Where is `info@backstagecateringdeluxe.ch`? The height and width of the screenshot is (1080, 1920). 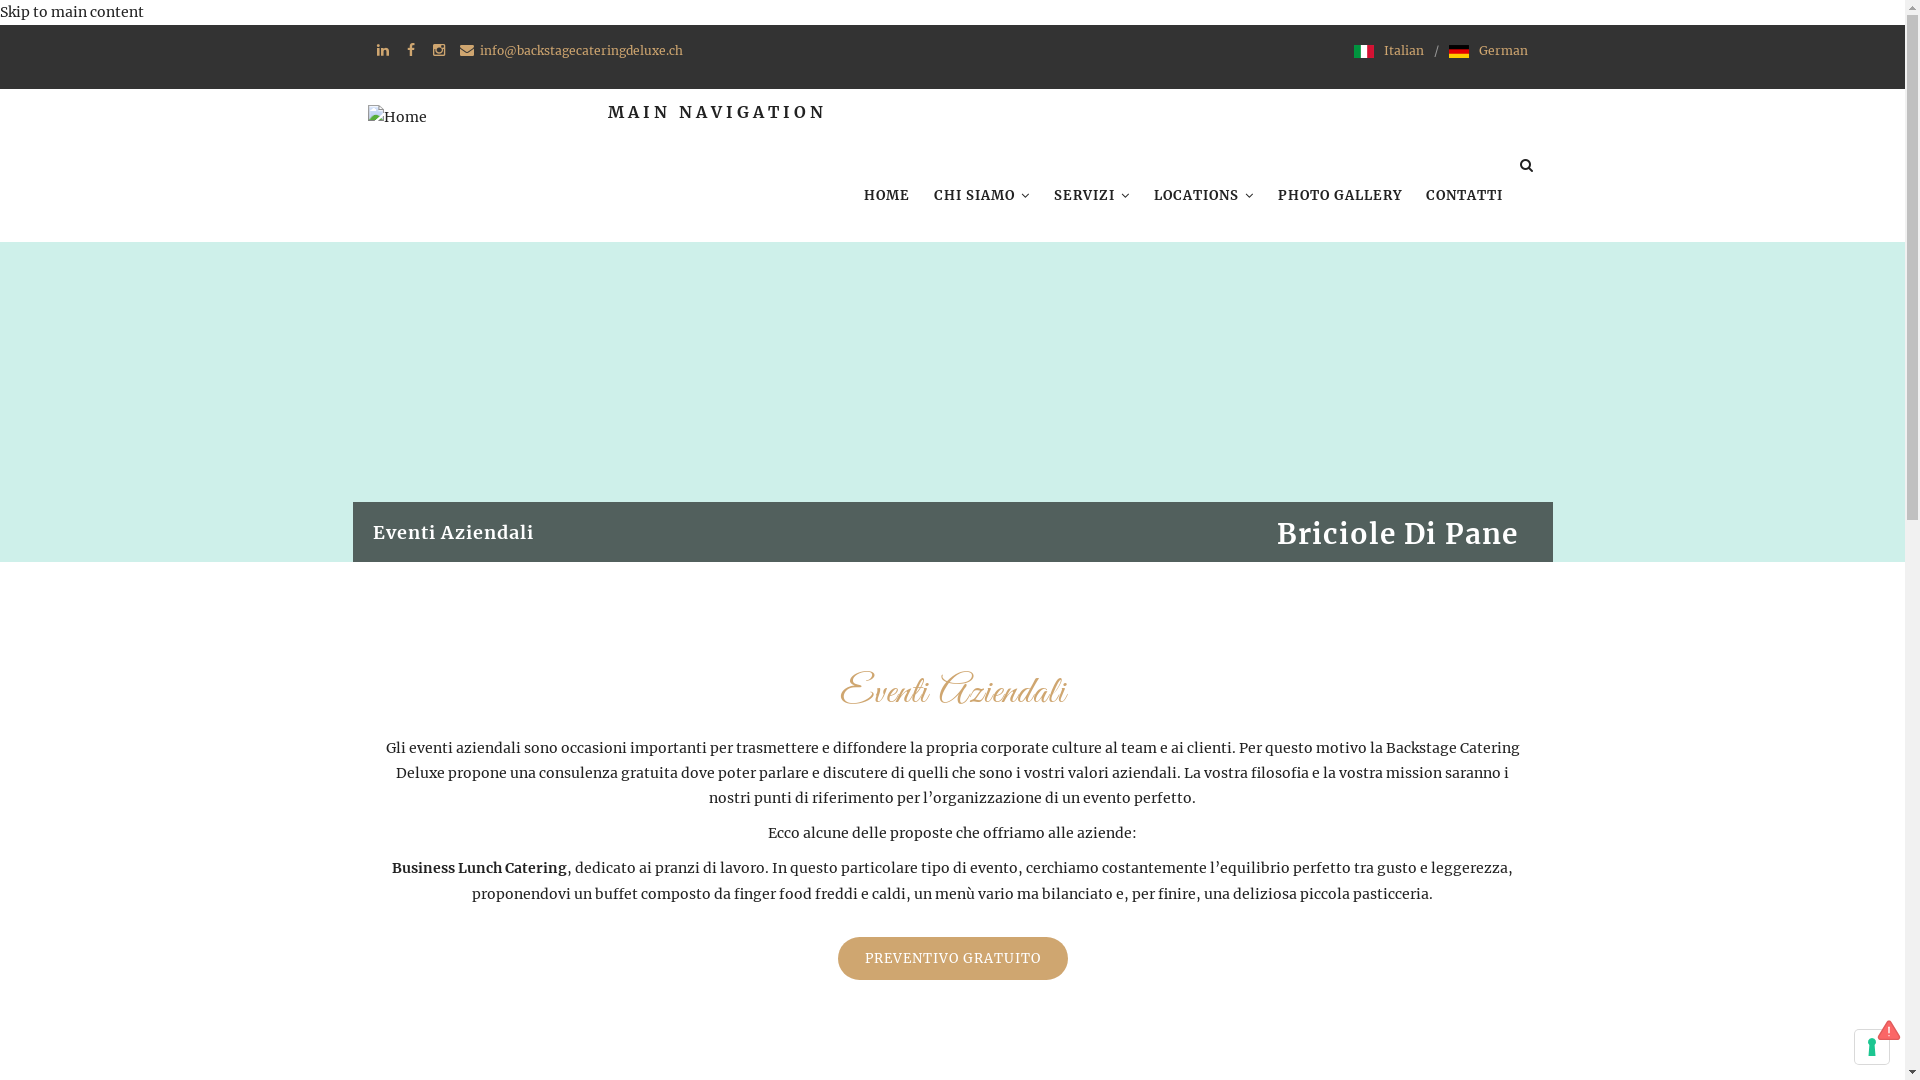 info@backstagecateringdeluxe.ch is located at coordinates (582, 50).